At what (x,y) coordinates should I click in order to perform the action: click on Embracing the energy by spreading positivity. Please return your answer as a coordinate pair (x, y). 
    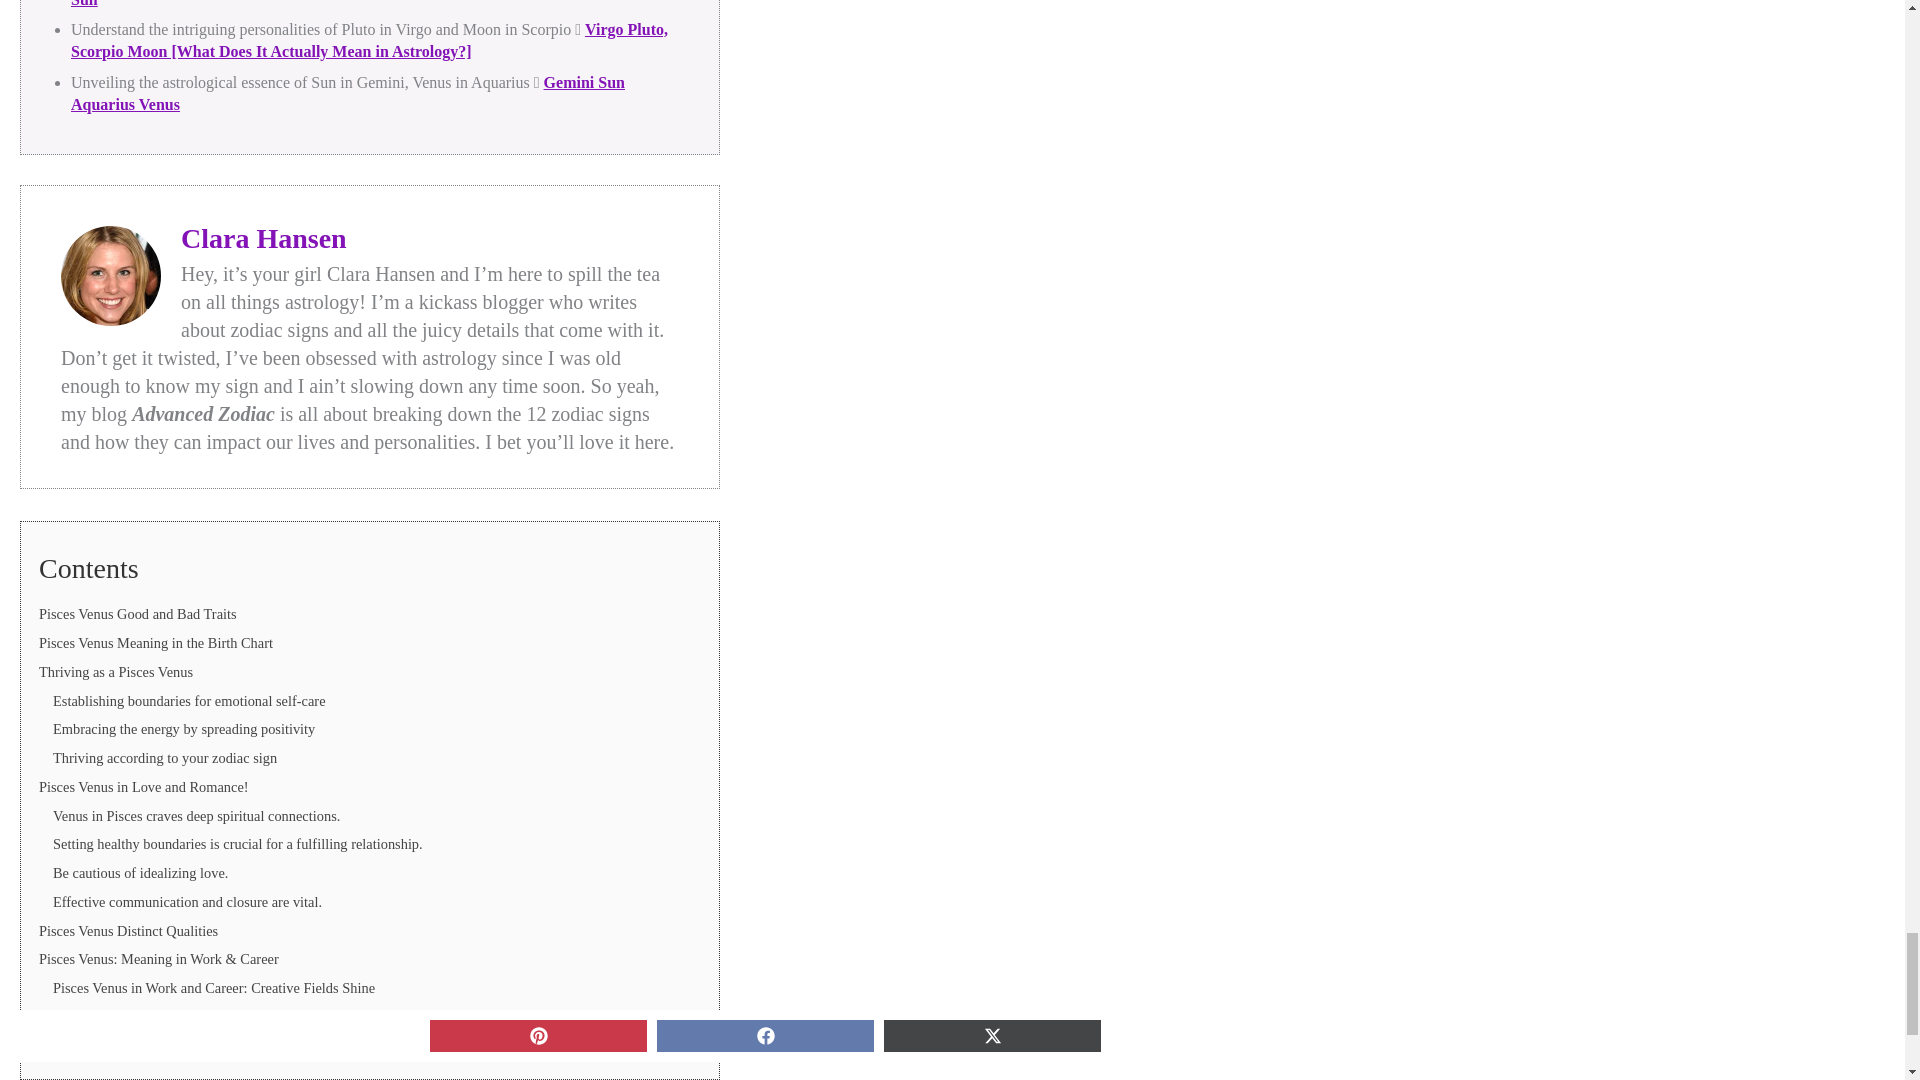
    Looking at the image, I should click on (184, 728).